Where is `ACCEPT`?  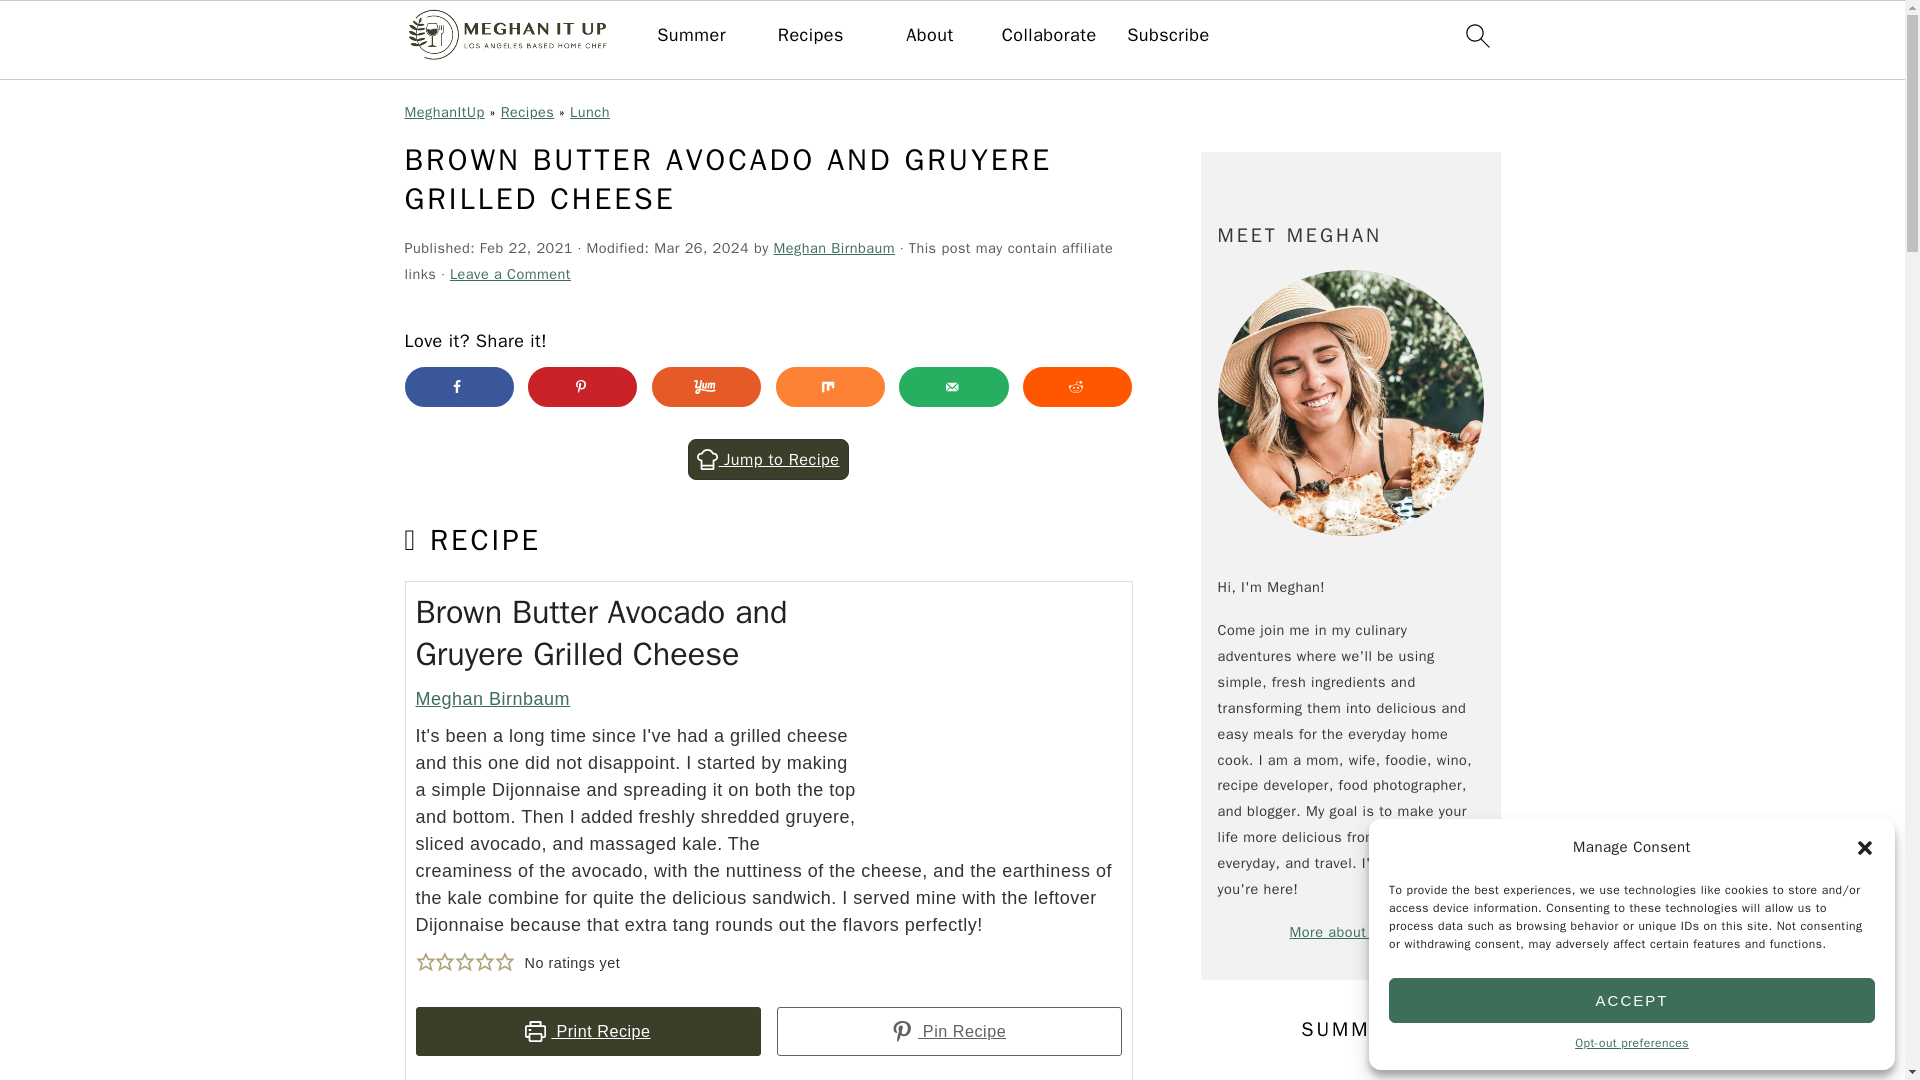 ACCEPT is located at coordinates (1632, 1000).